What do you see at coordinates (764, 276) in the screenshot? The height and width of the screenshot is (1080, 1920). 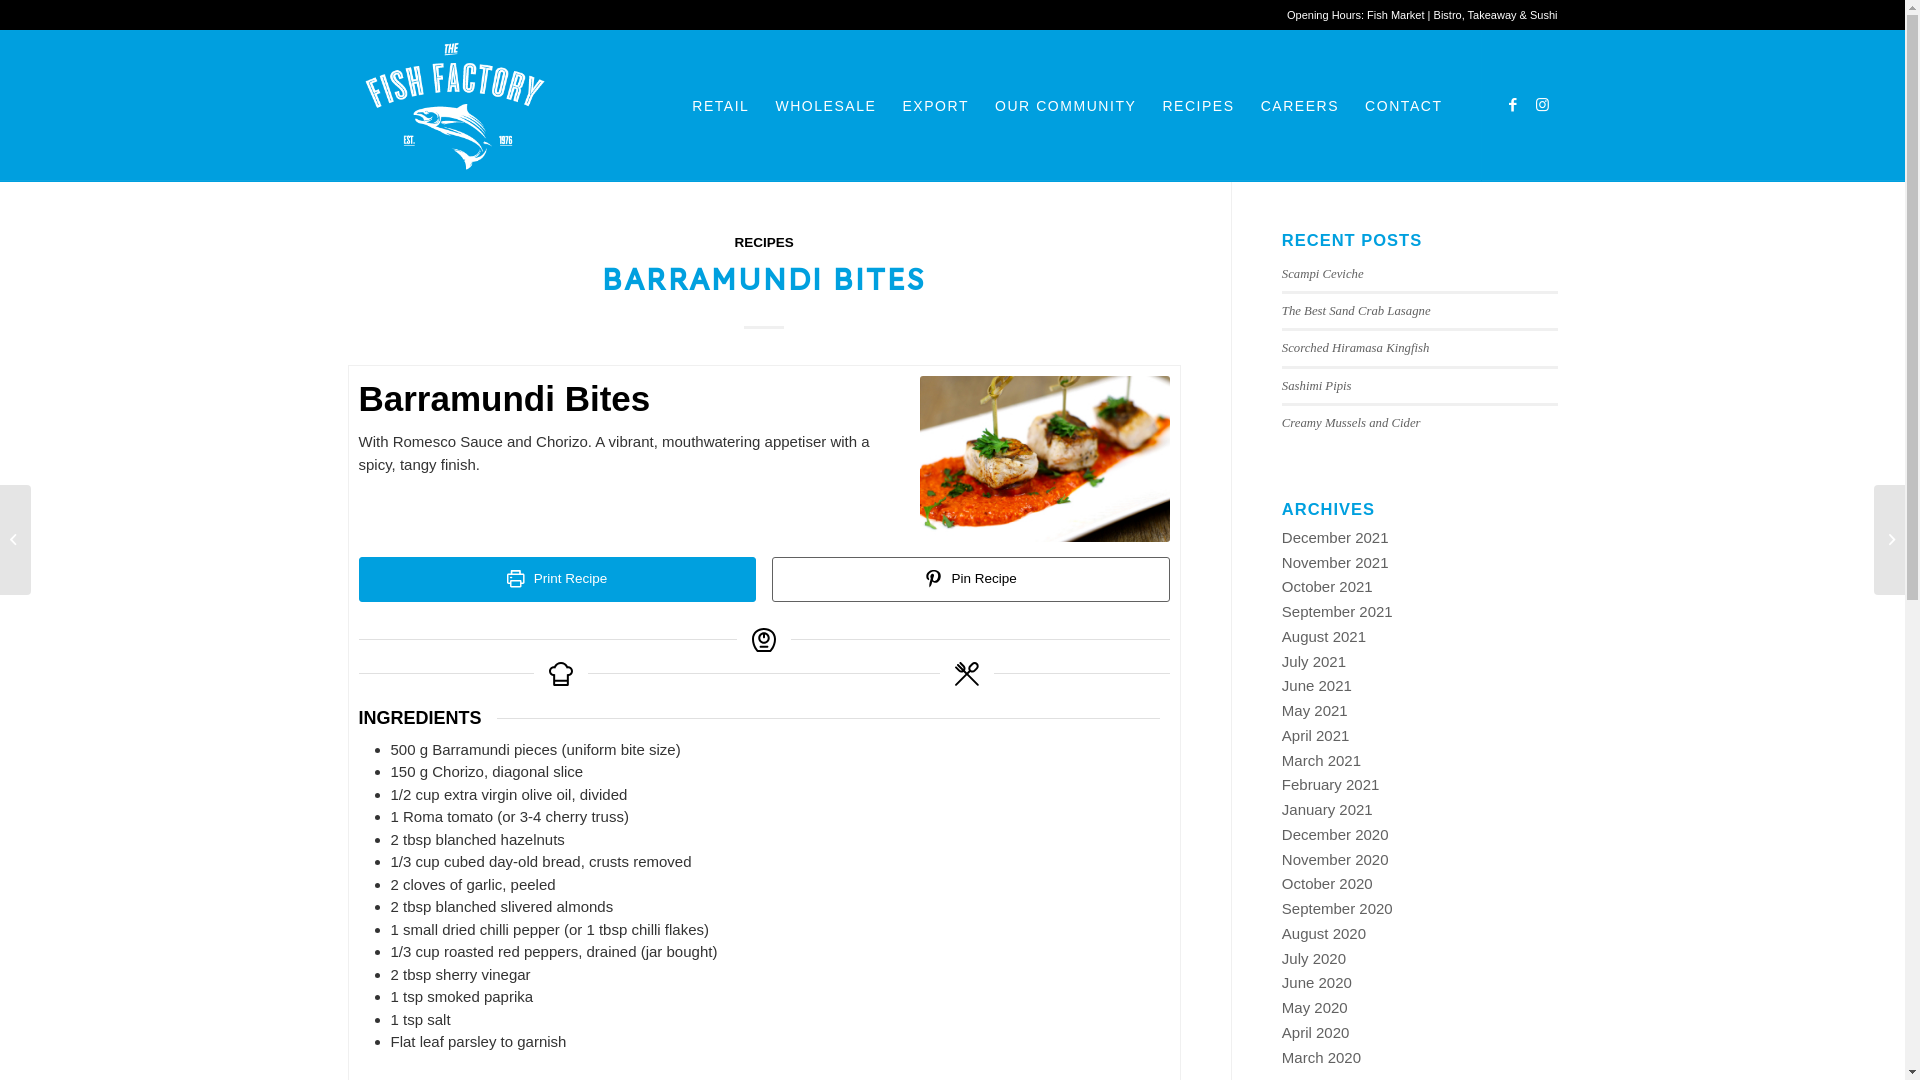 I see `BARRAMUNDI BITES` at bounding box center [764, 276].